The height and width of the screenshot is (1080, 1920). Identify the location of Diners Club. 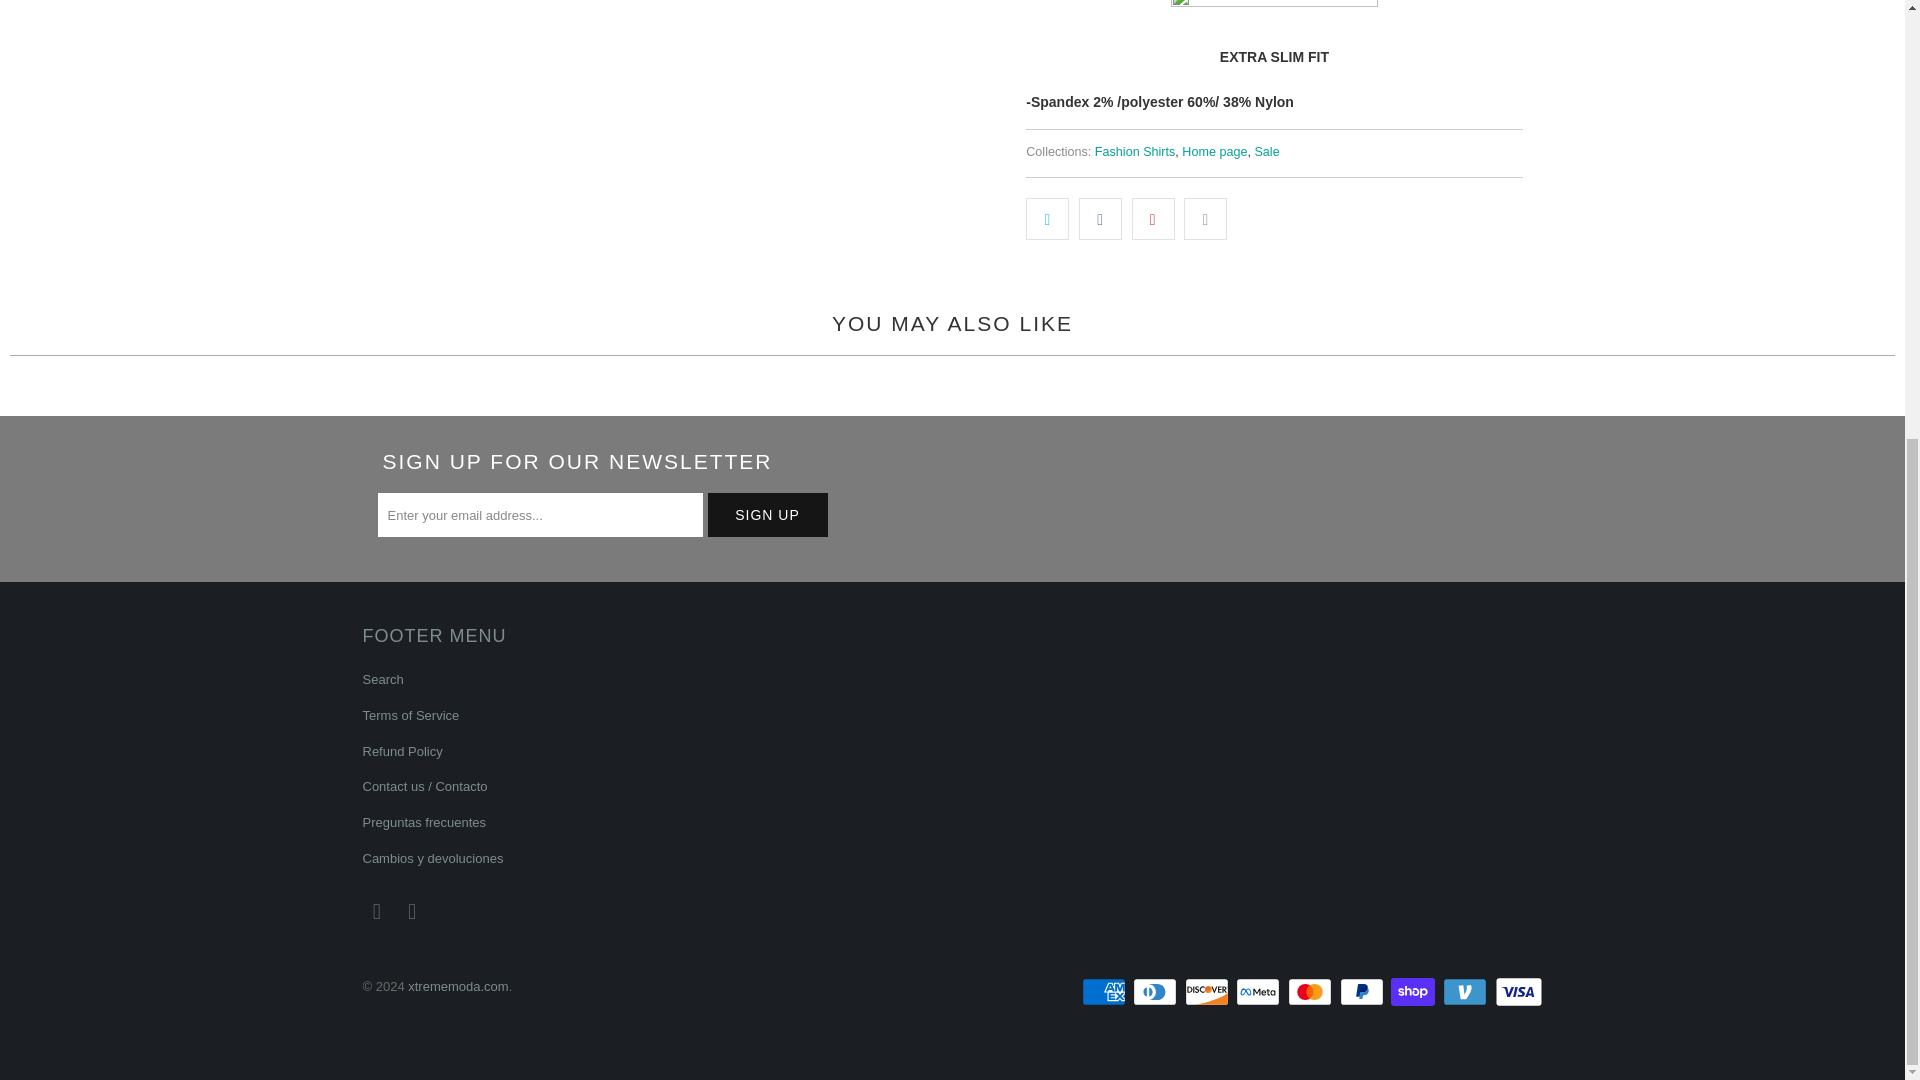
(1156, 992).